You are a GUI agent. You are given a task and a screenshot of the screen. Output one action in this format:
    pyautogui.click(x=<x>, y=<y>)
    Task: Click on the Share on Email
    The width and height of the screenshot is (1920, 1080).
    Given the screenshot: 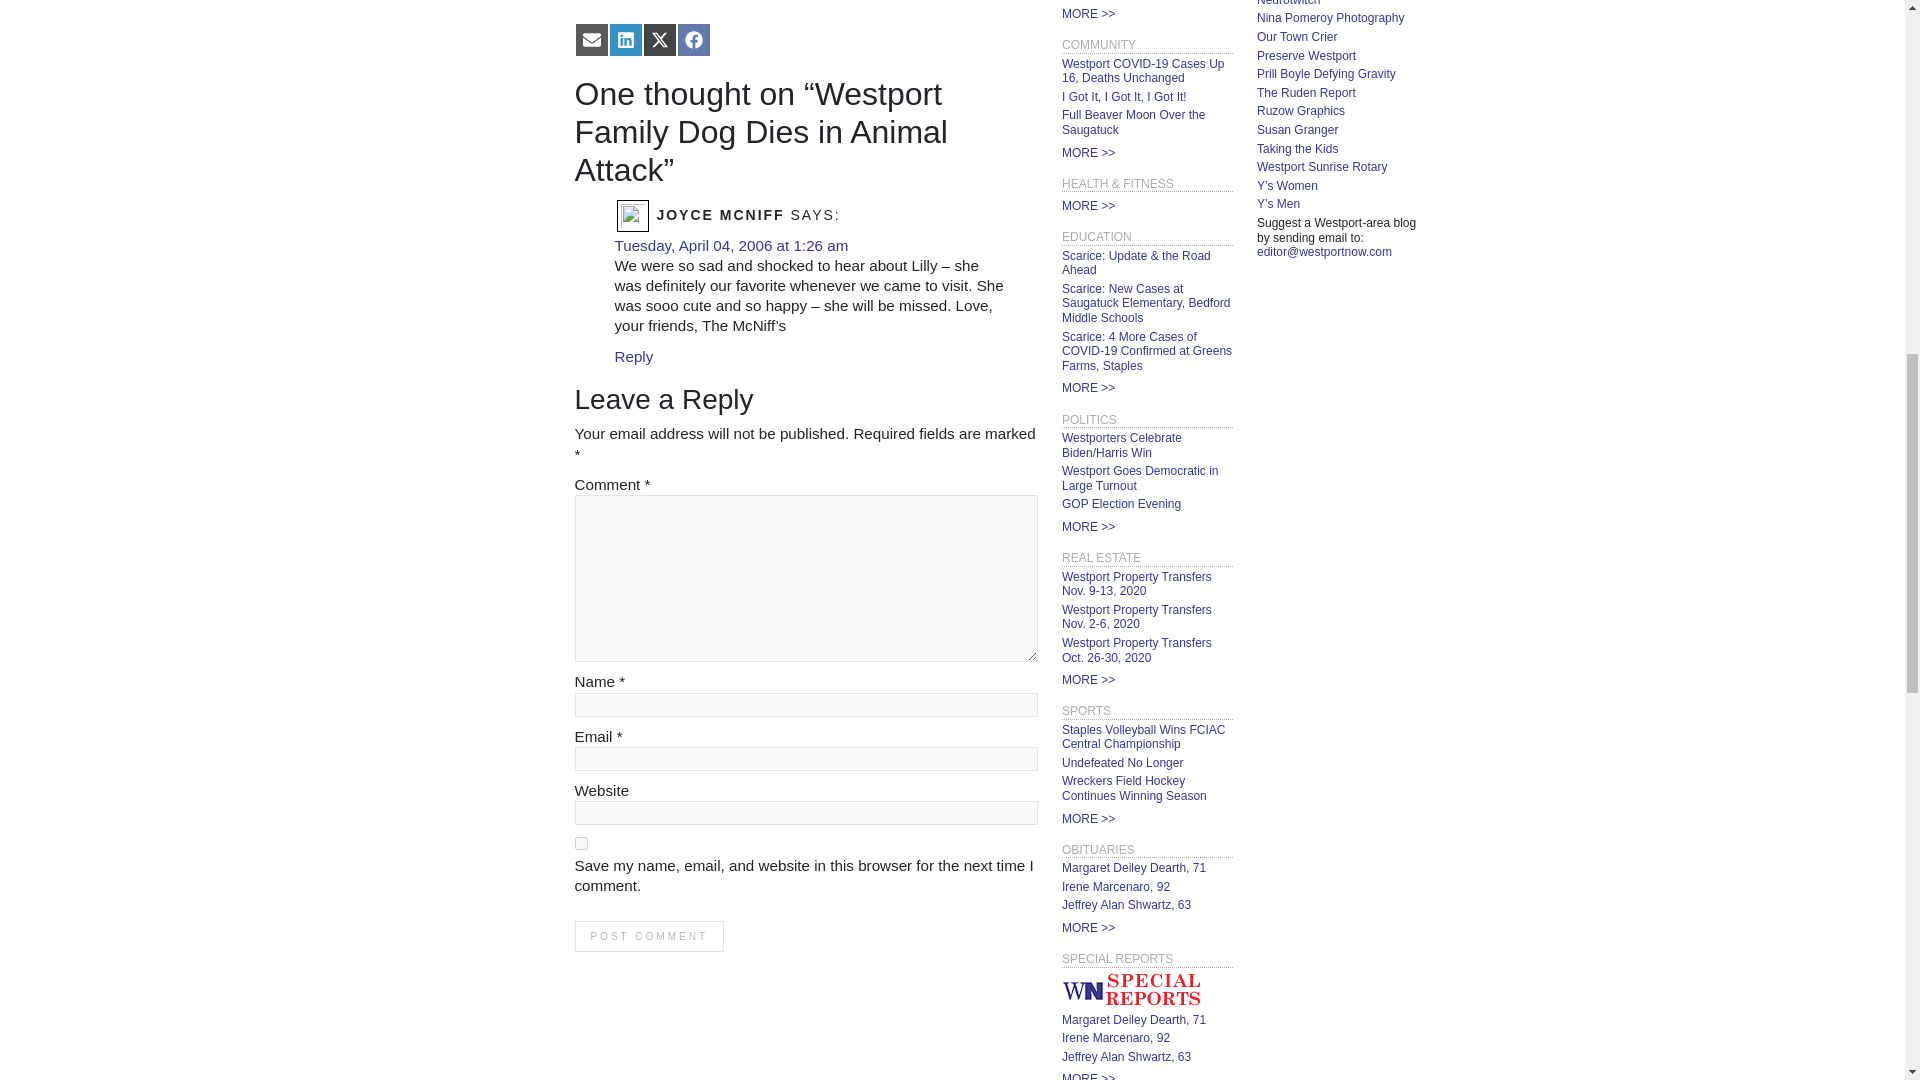 What is the action you would take?
    pyautogui.click(x=591, y=38)
    